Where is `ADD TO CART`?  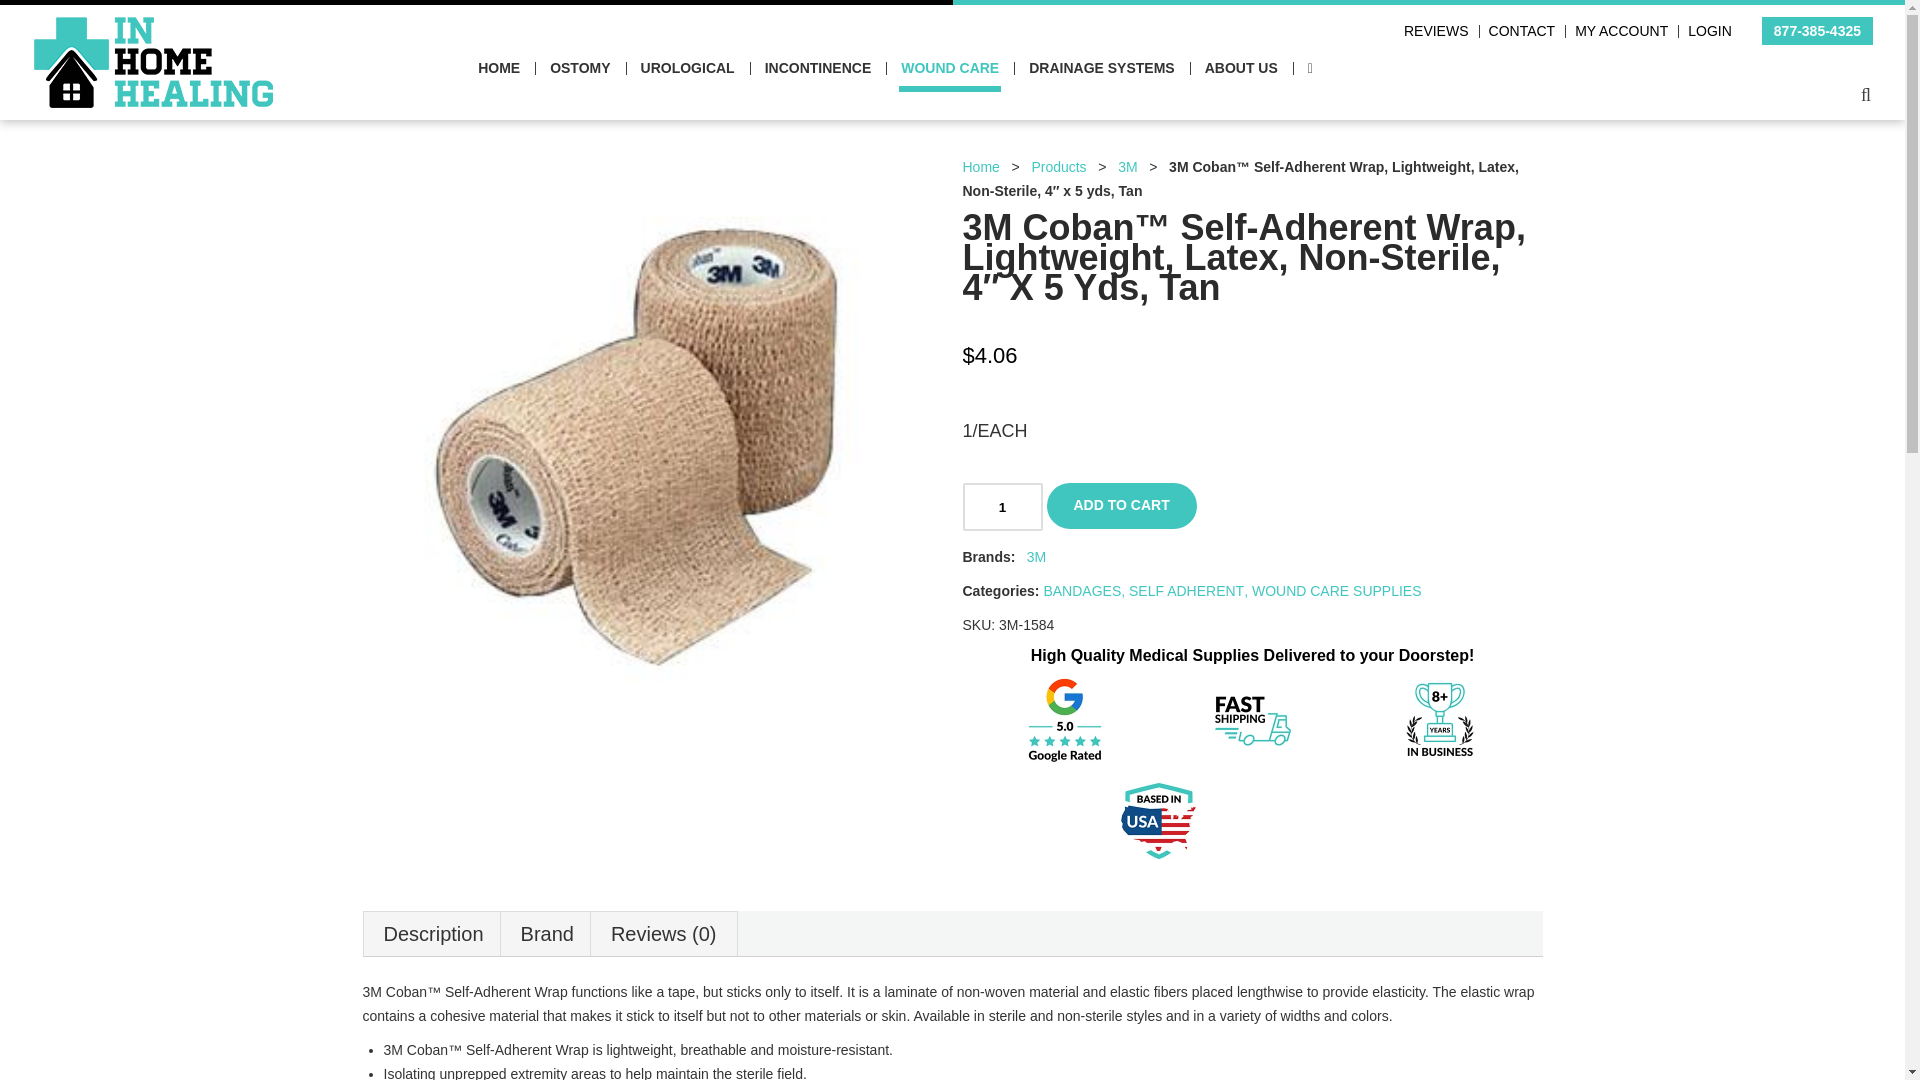
ADD TO CART is located at coordinates (1121, 506).